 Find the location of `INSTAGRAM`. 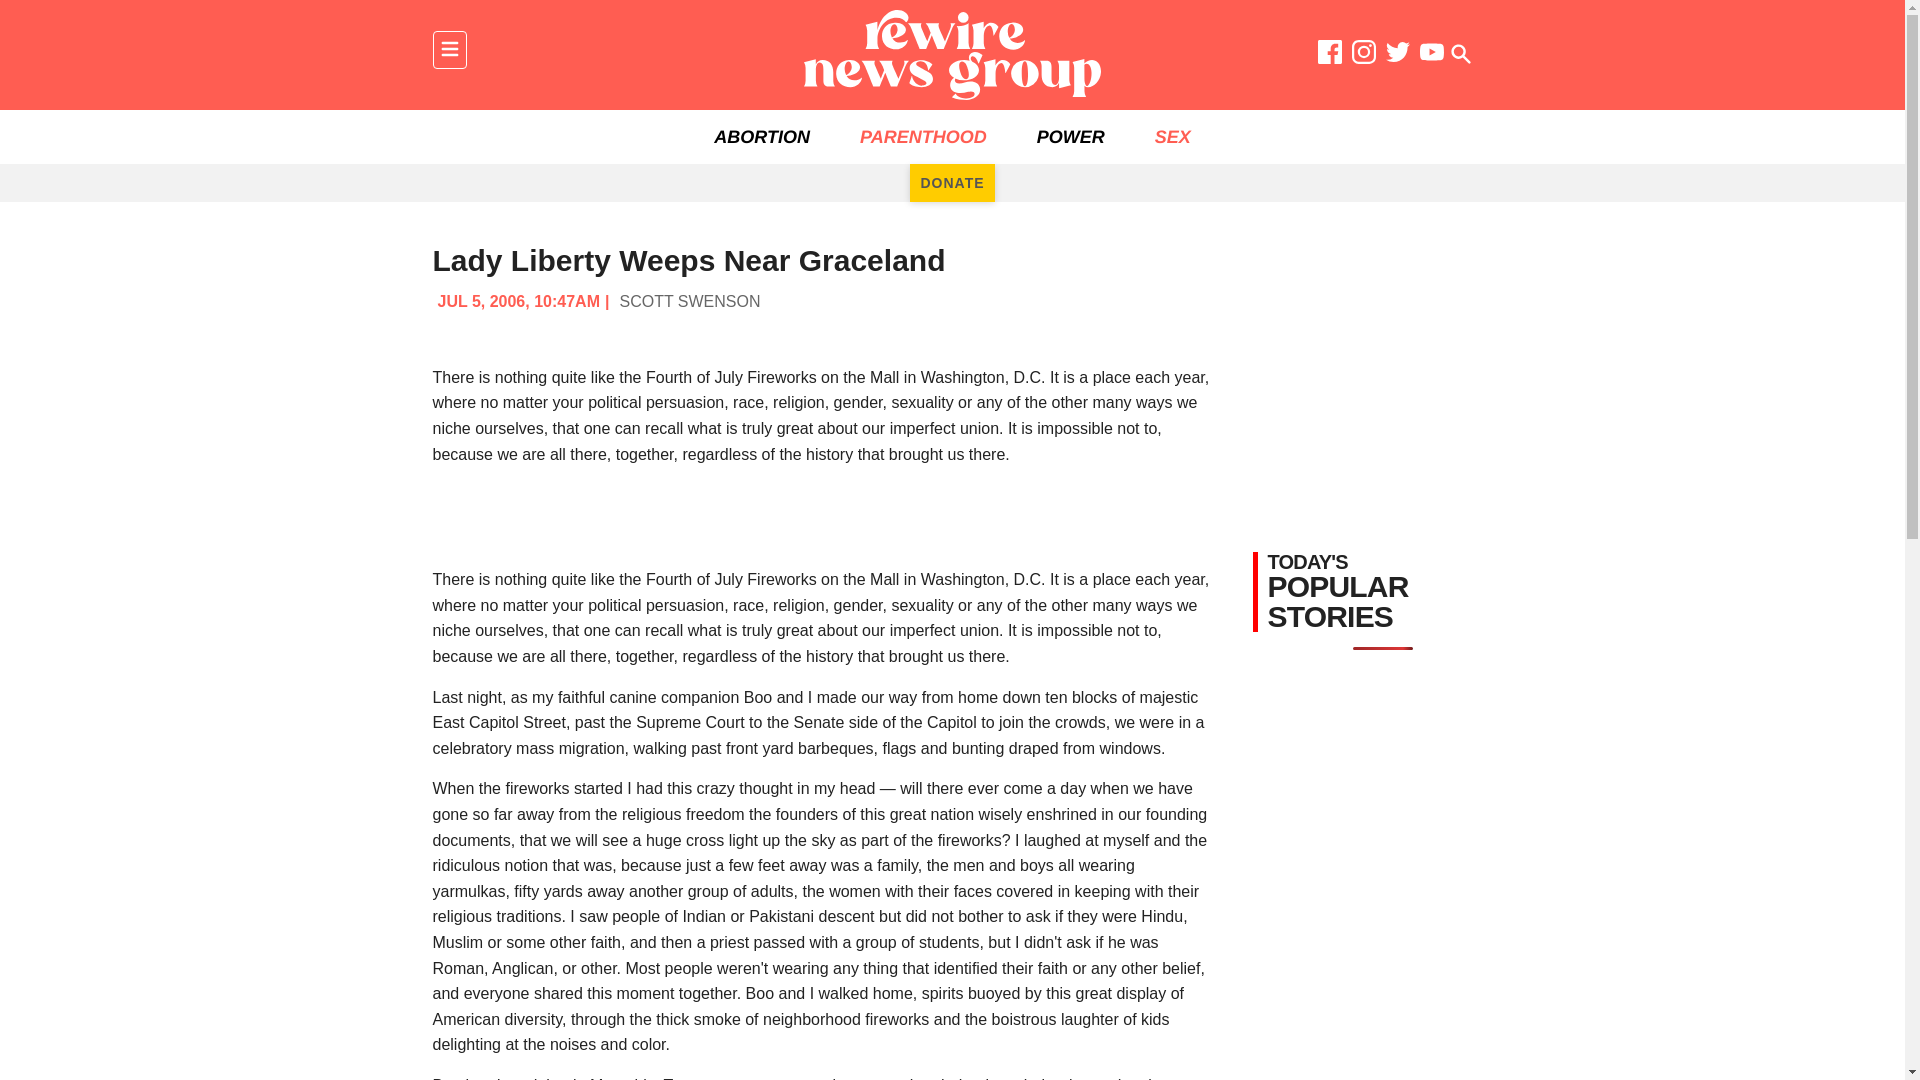

INSTAGRAM is located at coordinates (1364, 56).